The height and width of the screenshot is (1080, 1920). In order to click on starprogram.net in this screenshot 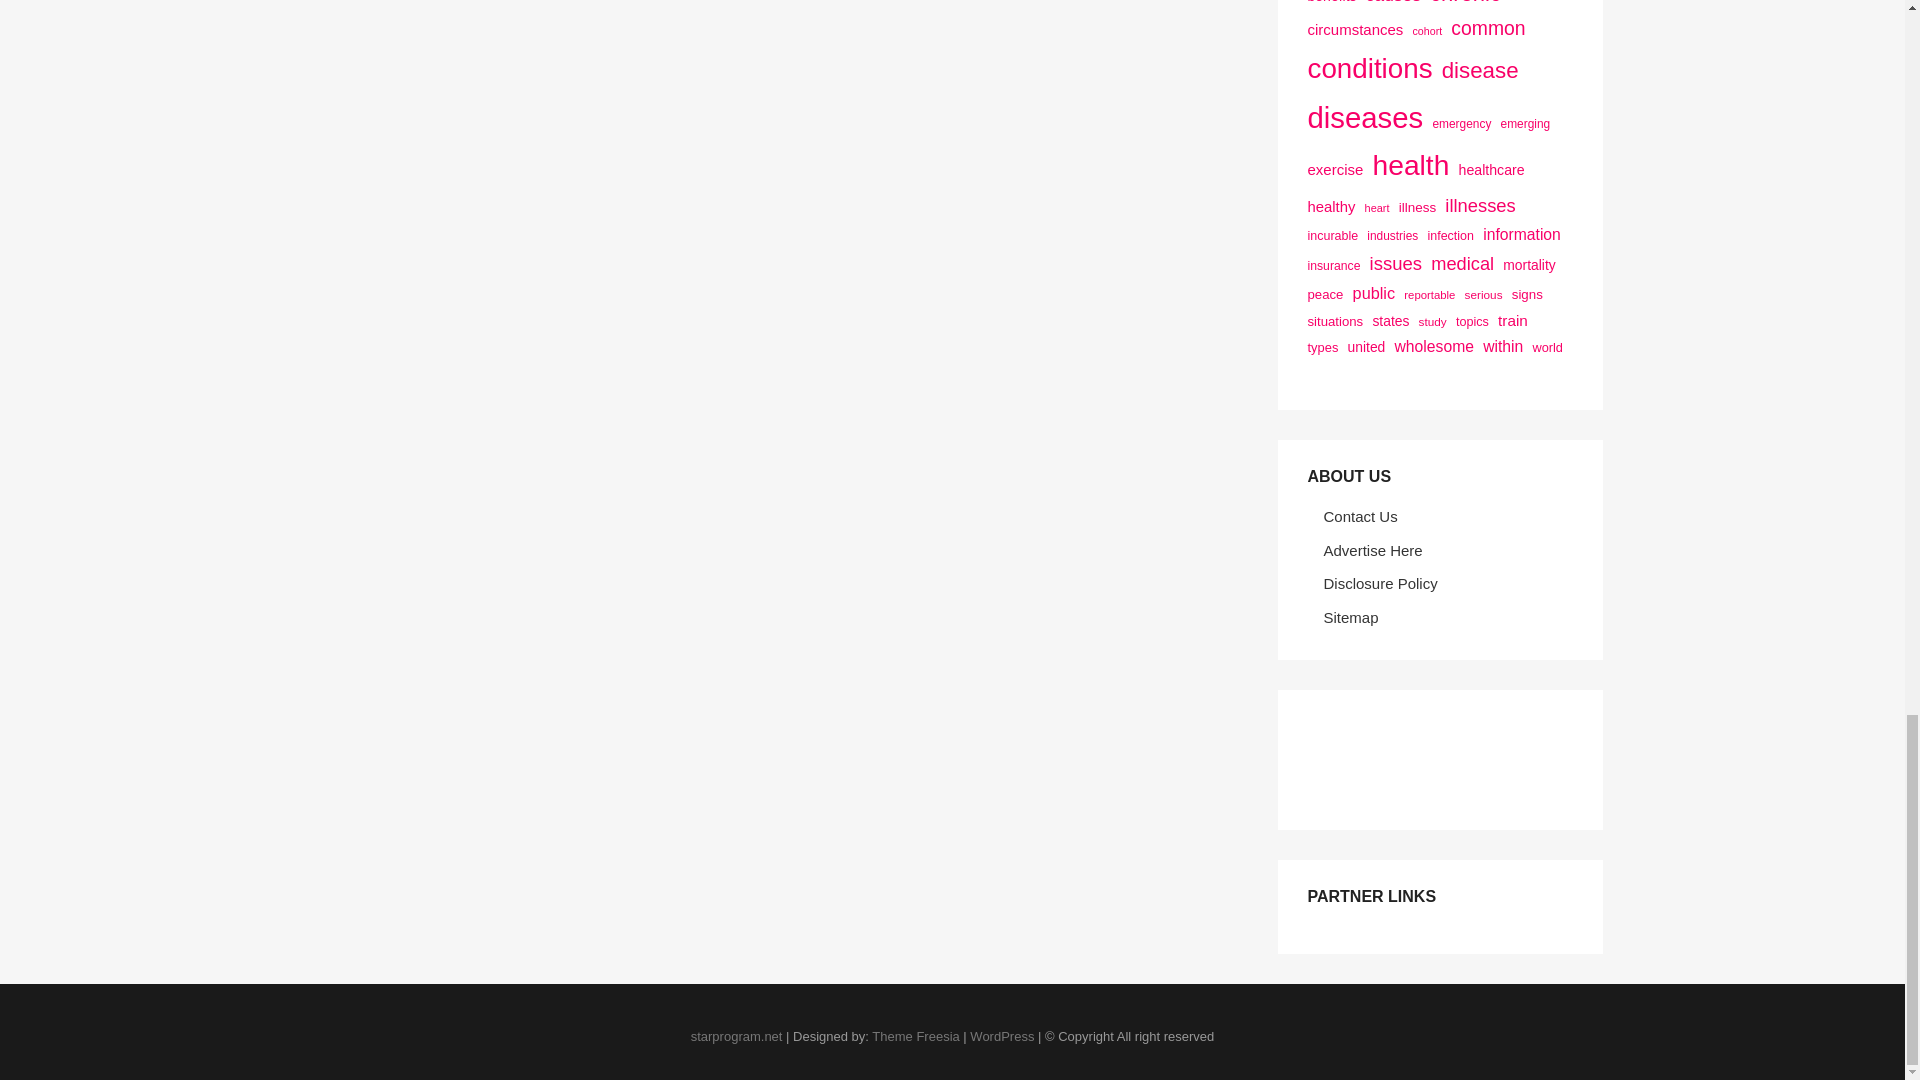, I will do `click(737, 1036)`.